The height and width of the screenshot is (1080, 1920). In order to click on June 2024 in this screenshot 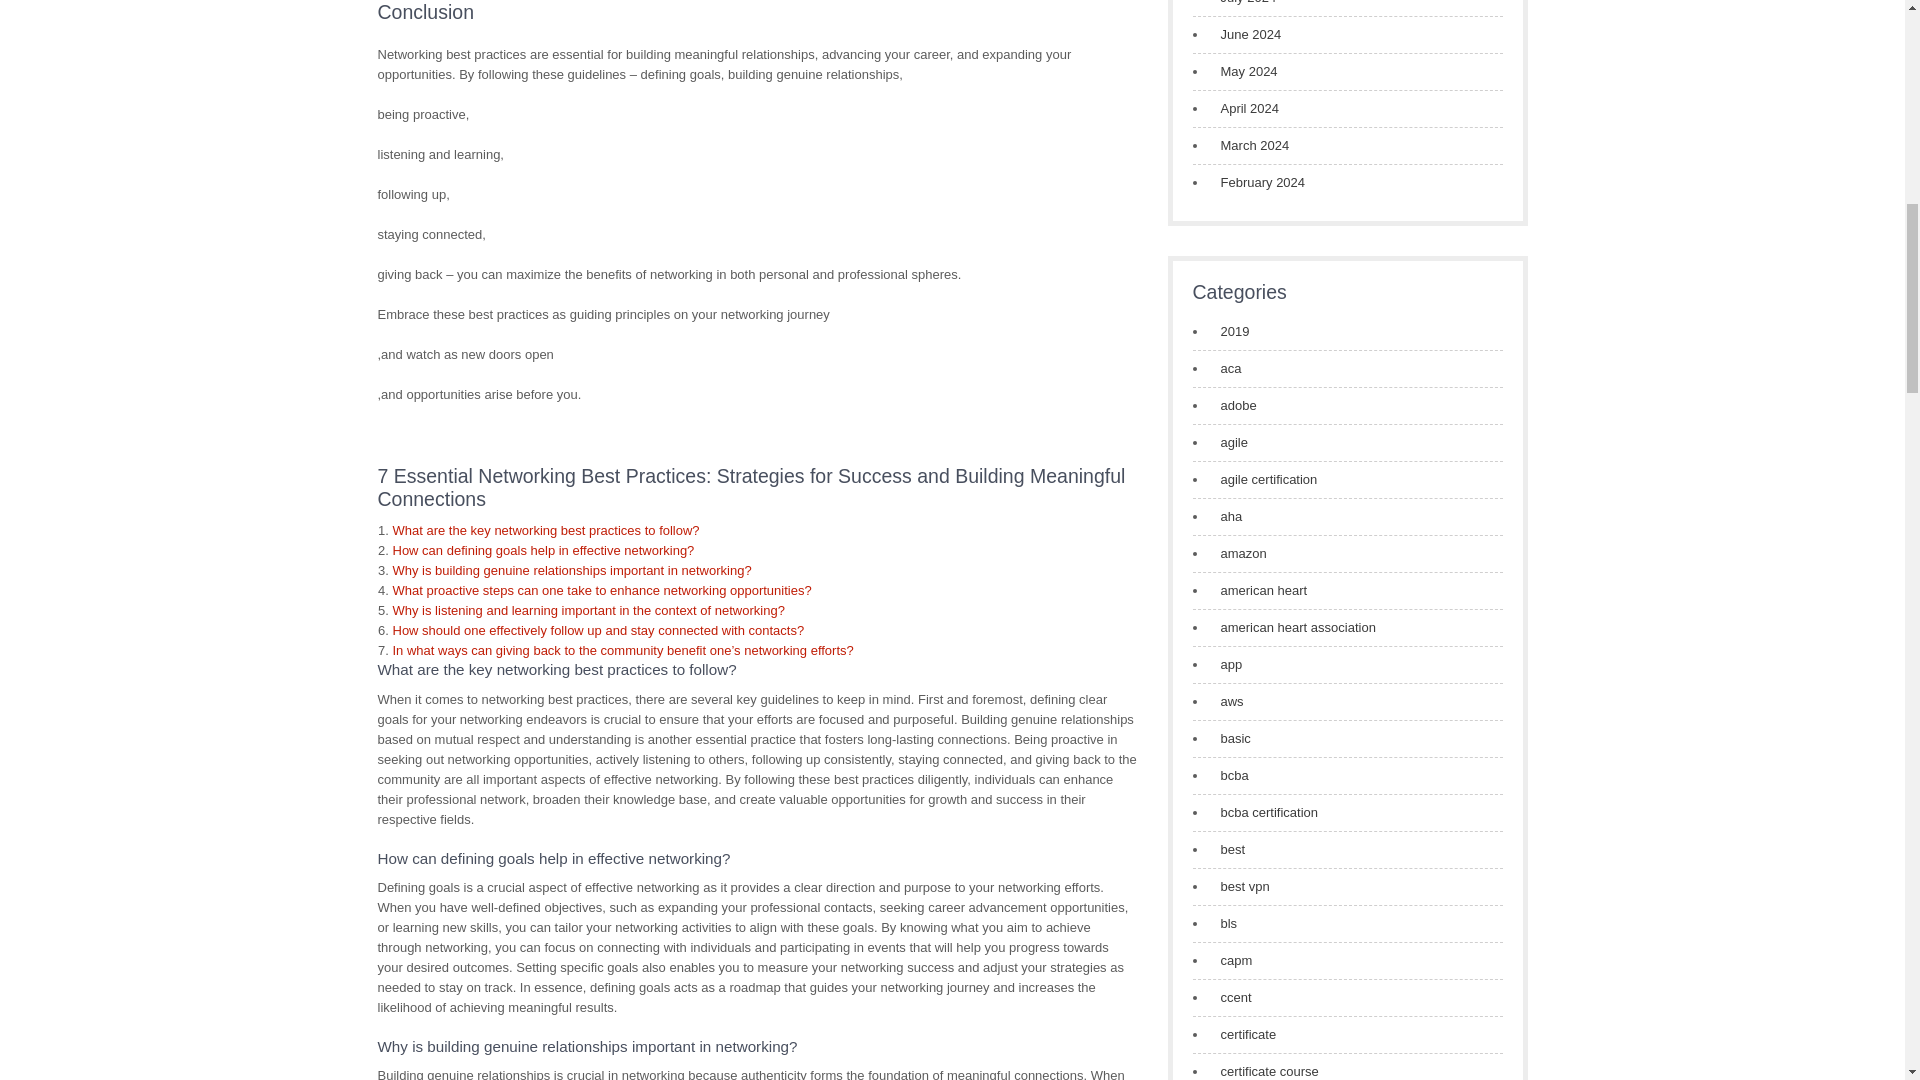, I will do `click(1244, 34)`.